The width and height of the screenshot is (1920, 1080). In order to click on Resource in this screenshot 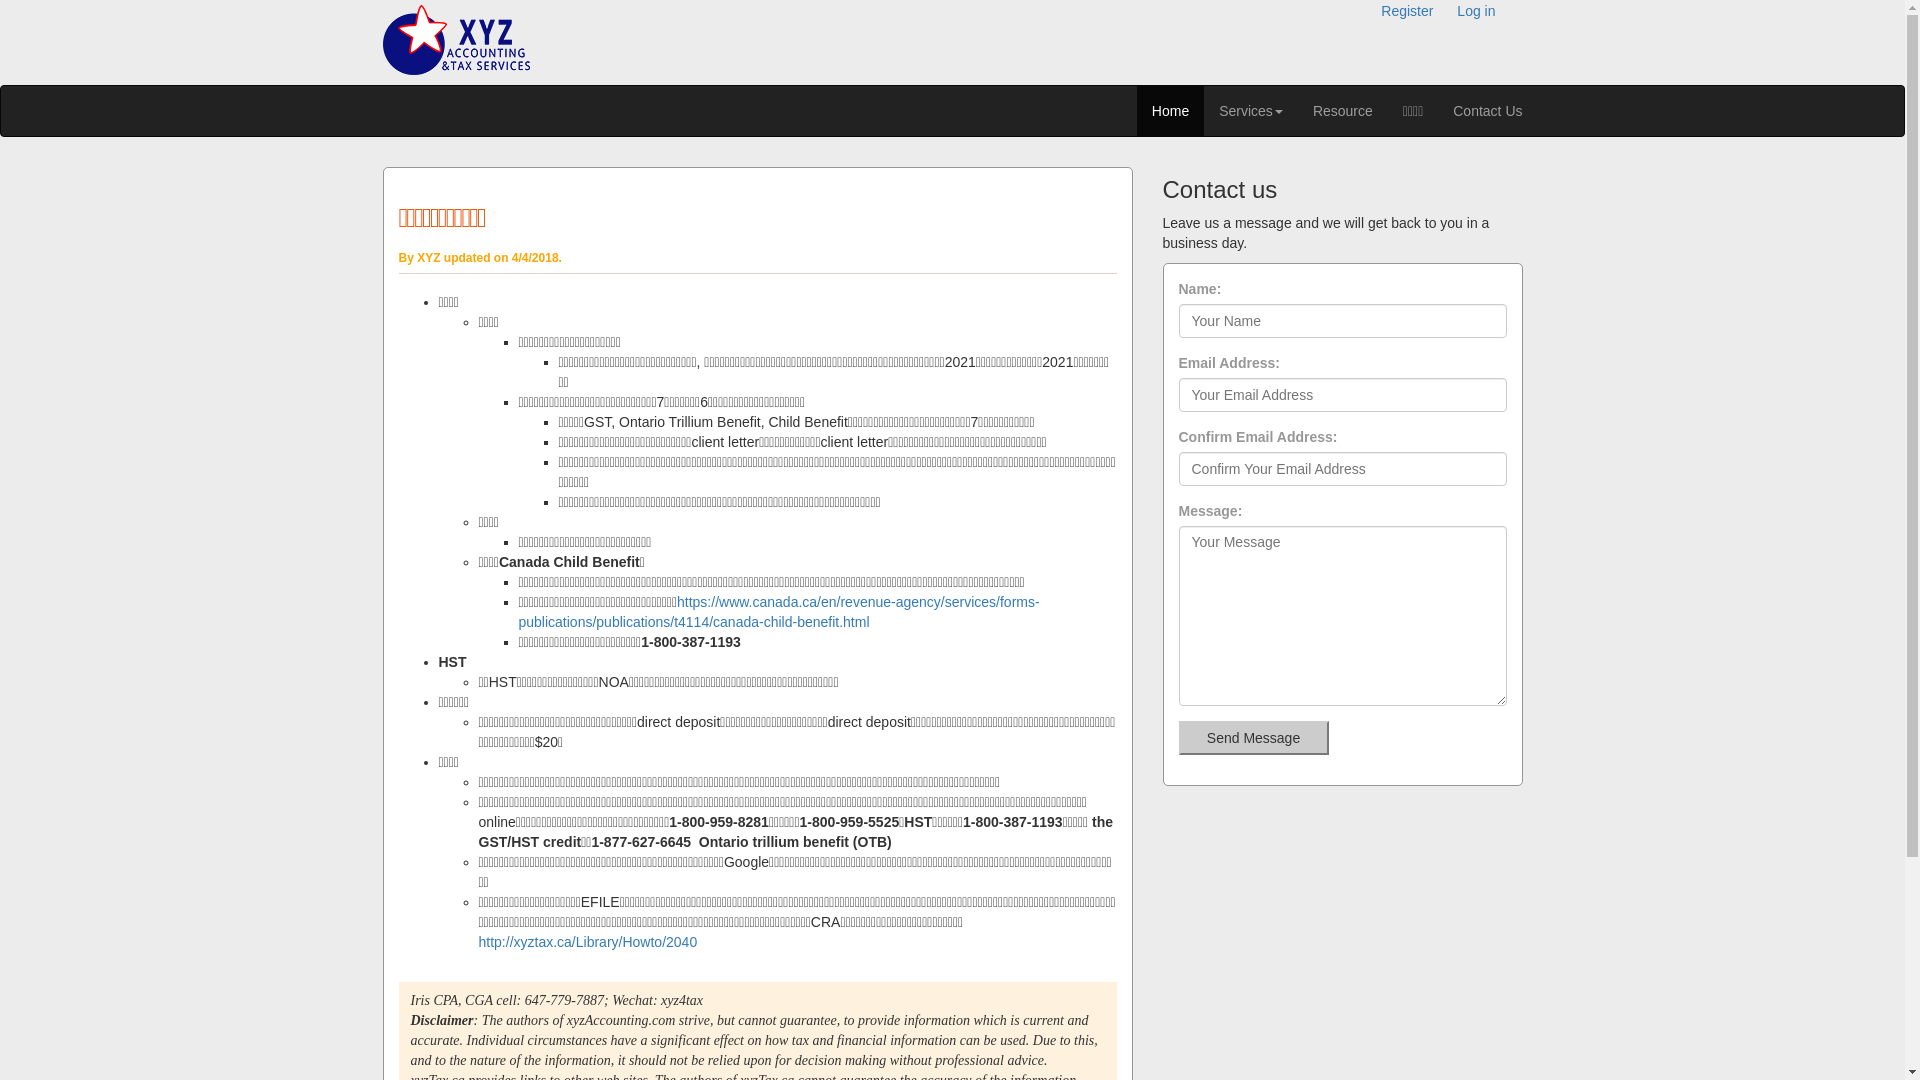, I will do `click(1343, 111)`.